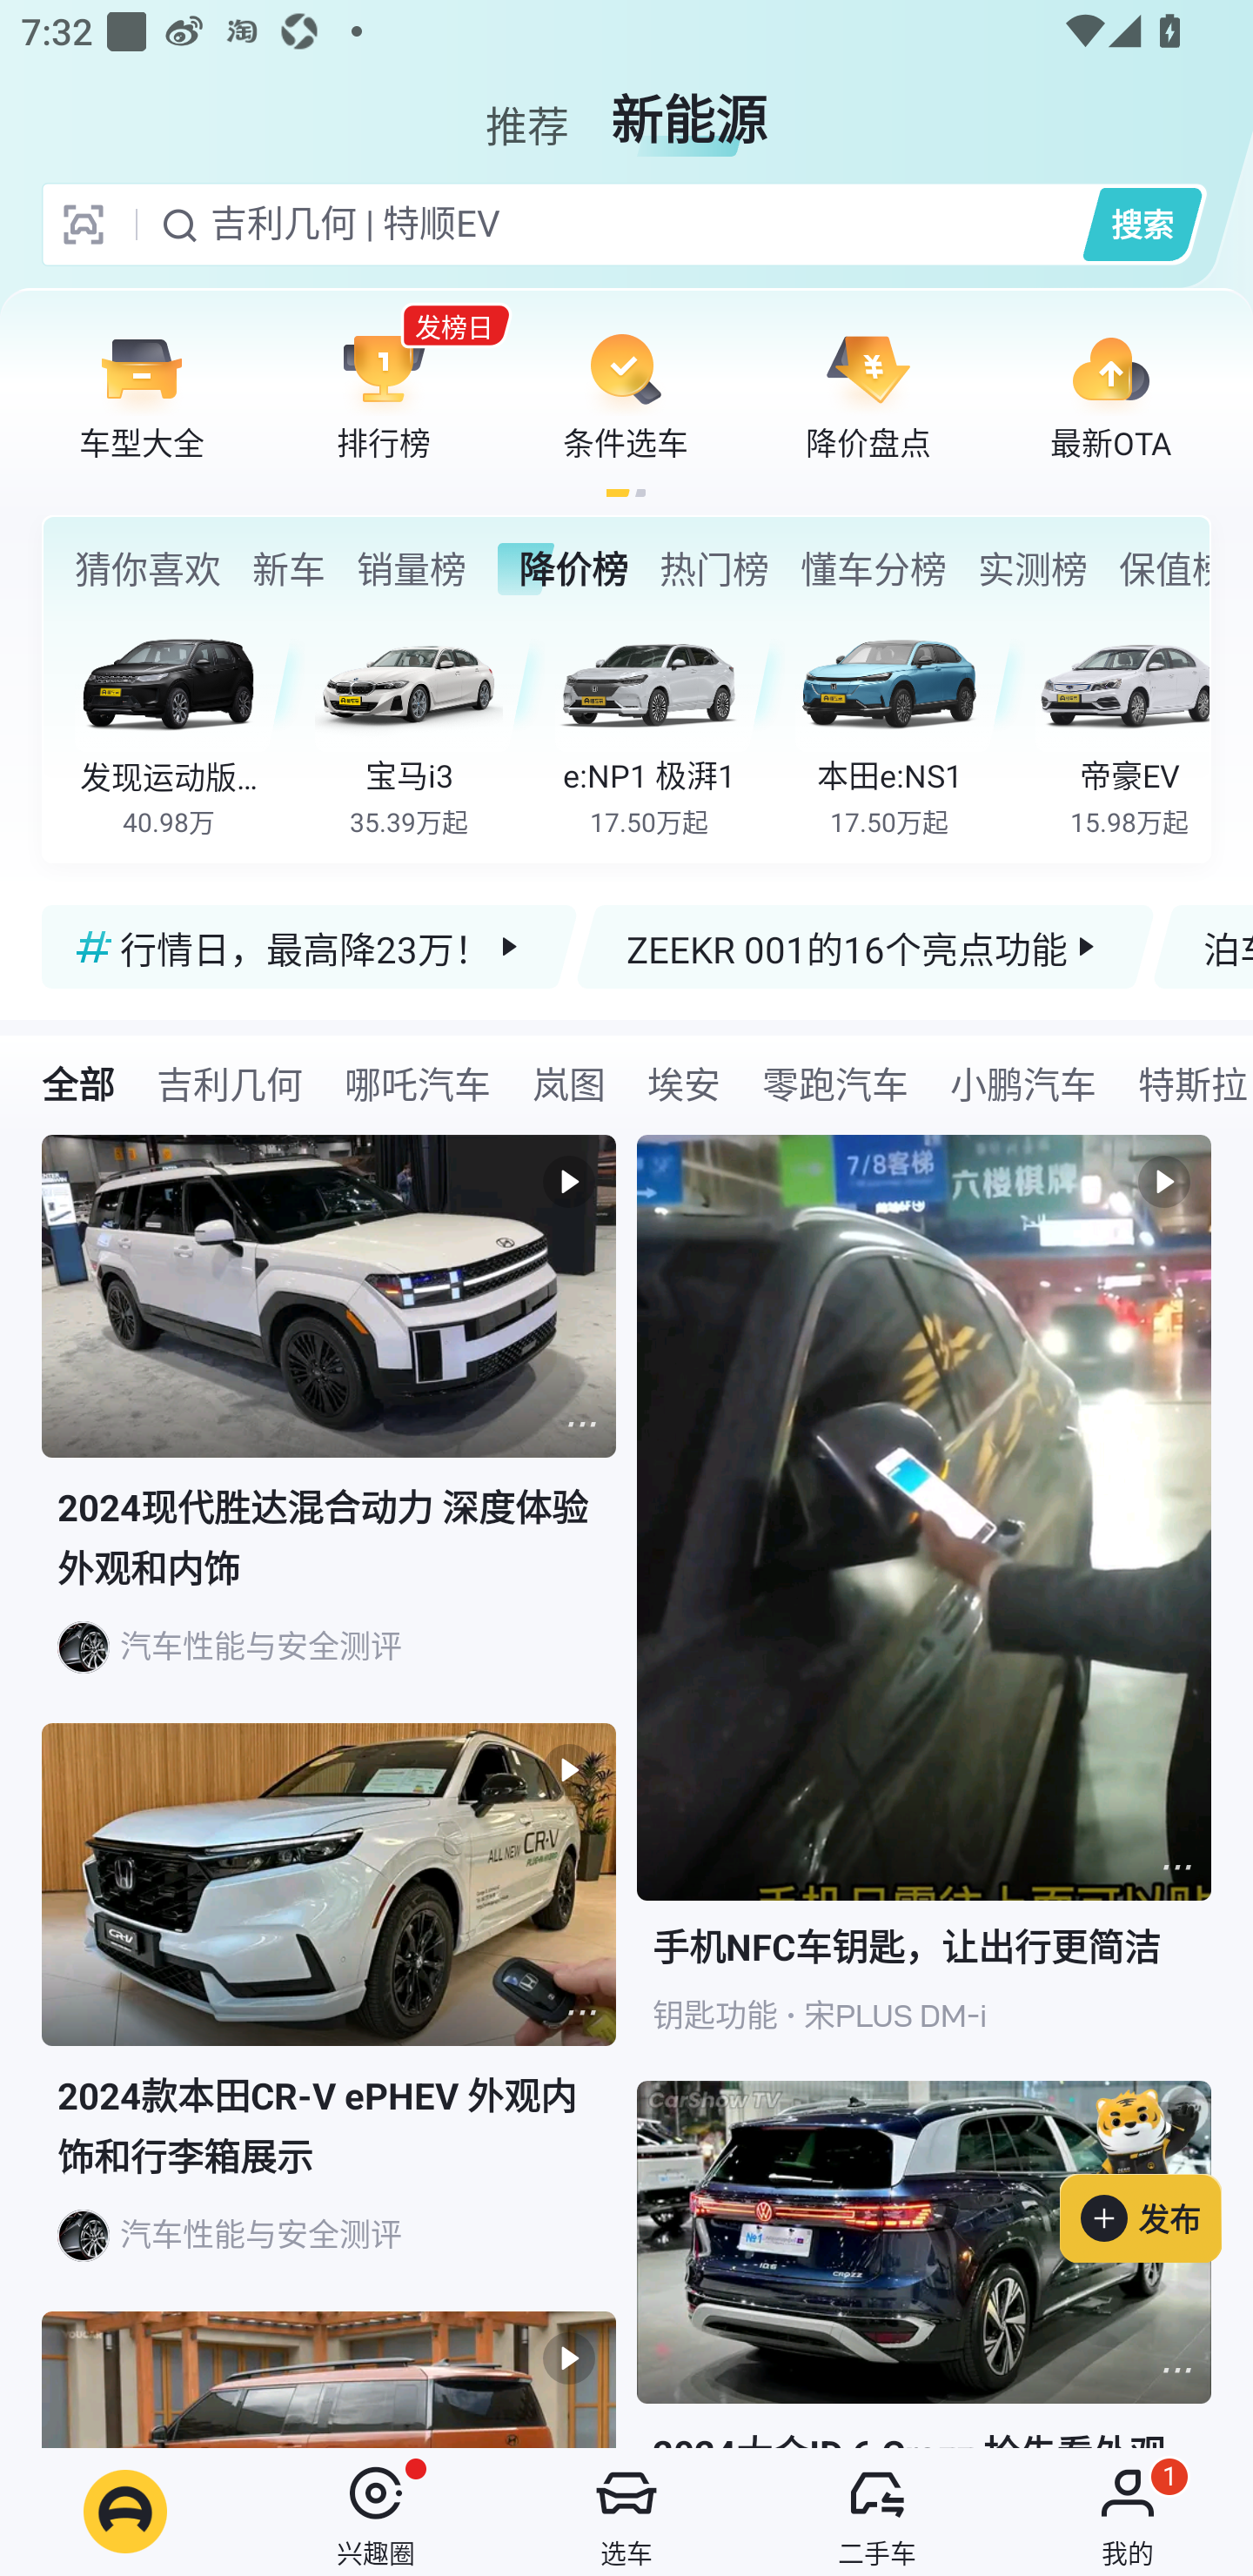 This screenshot has width=1253, height=2576. I want to click on 懂车分榜, so click(874, 569).